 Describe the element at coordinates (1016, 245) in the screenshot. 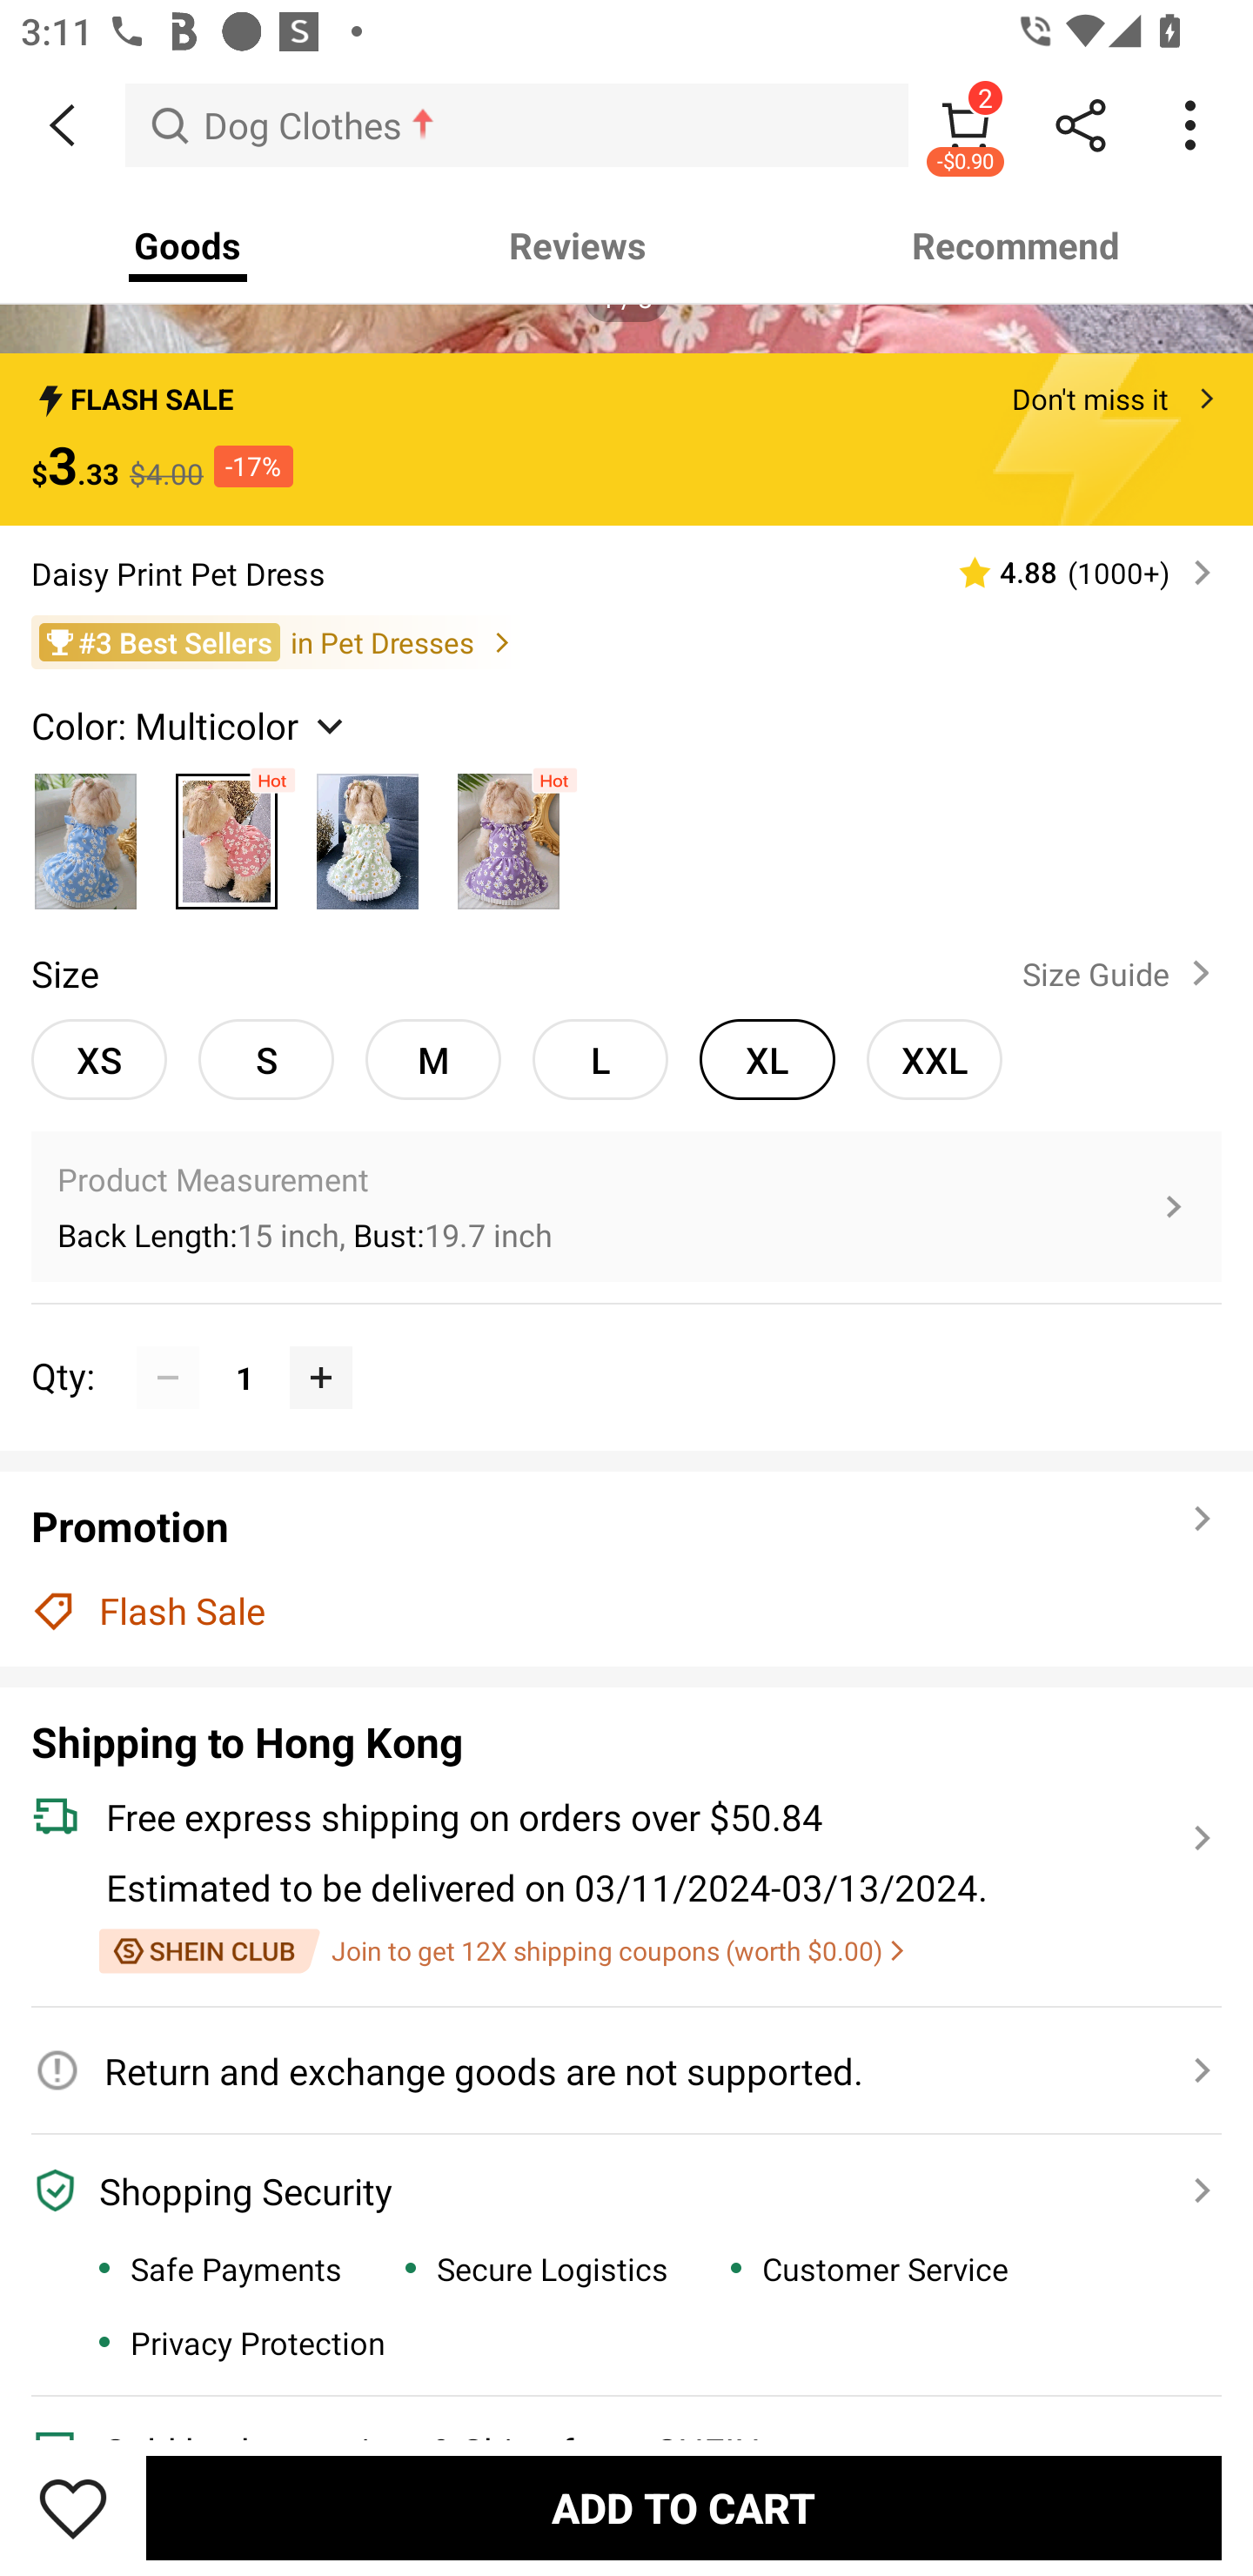

I see `Recommend` at that location.